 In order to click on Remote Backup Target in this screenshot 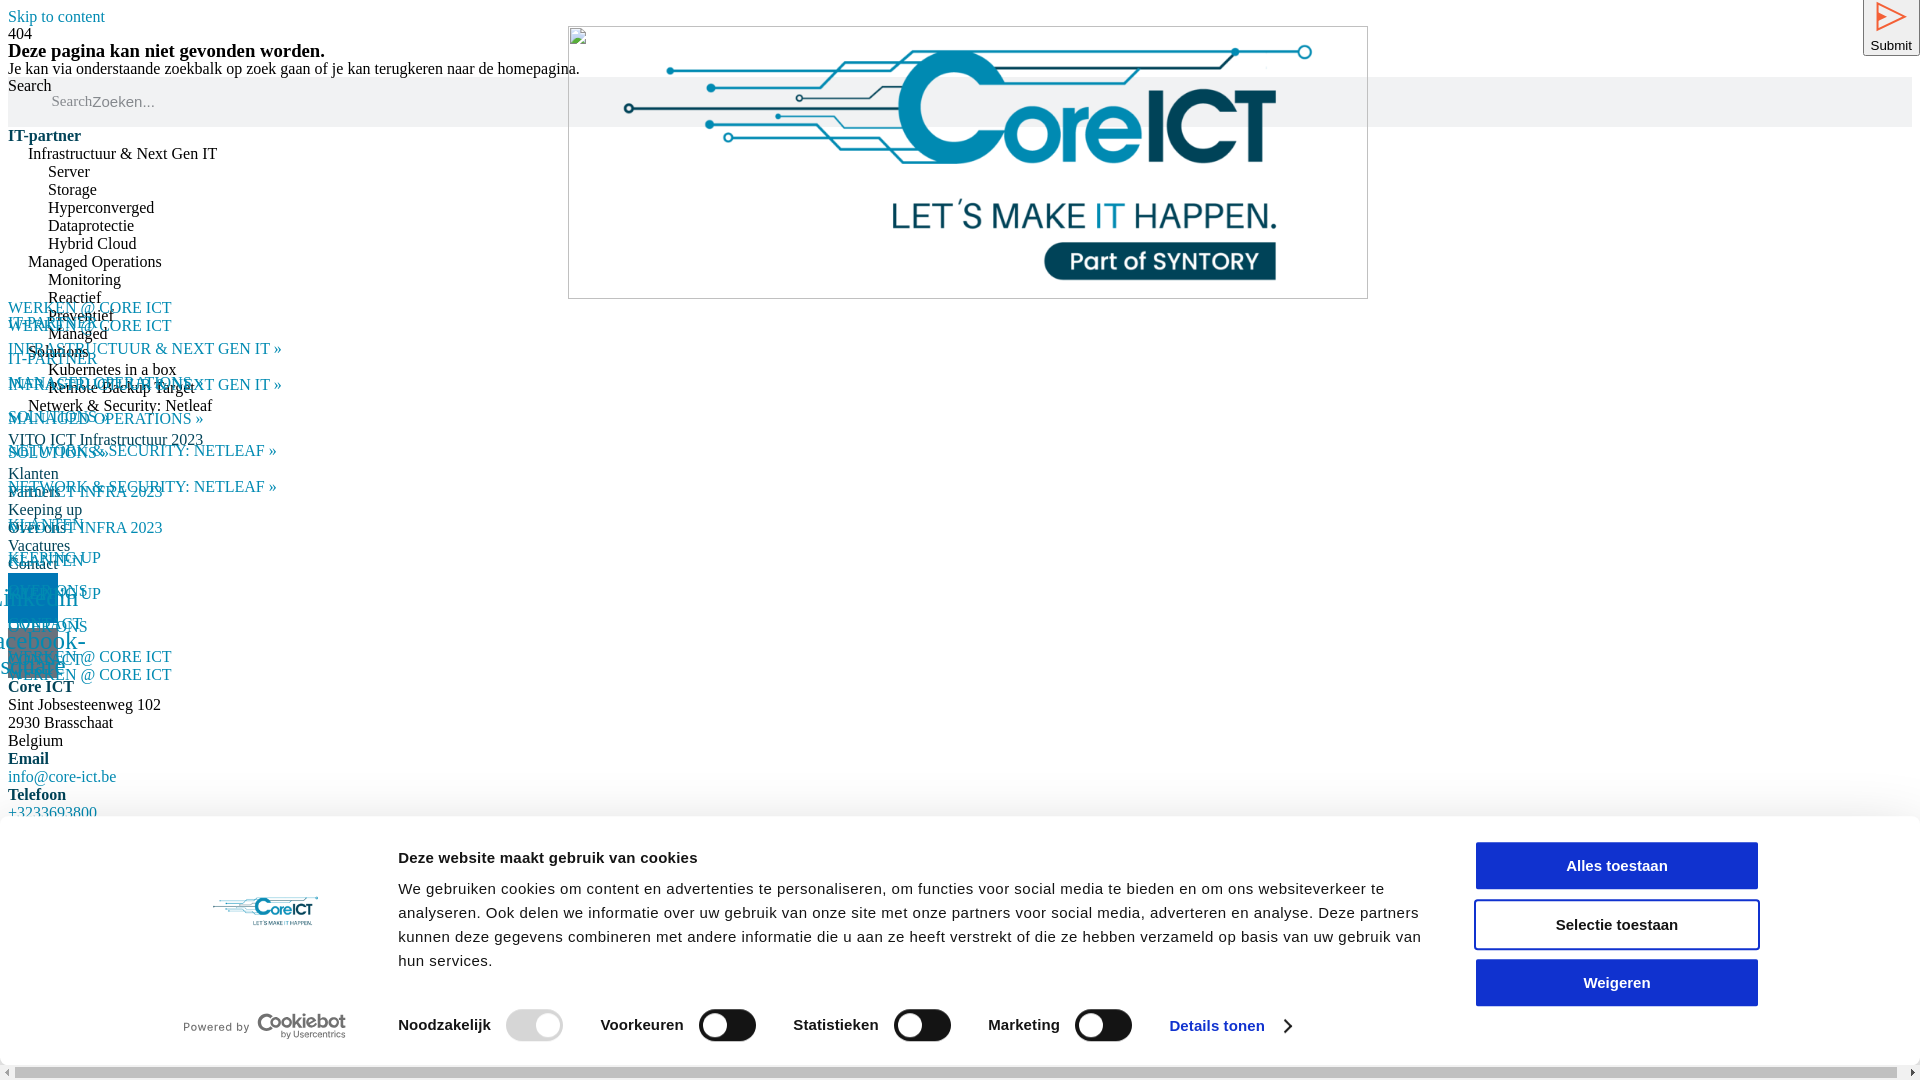, I will do `click(122, 388)`.